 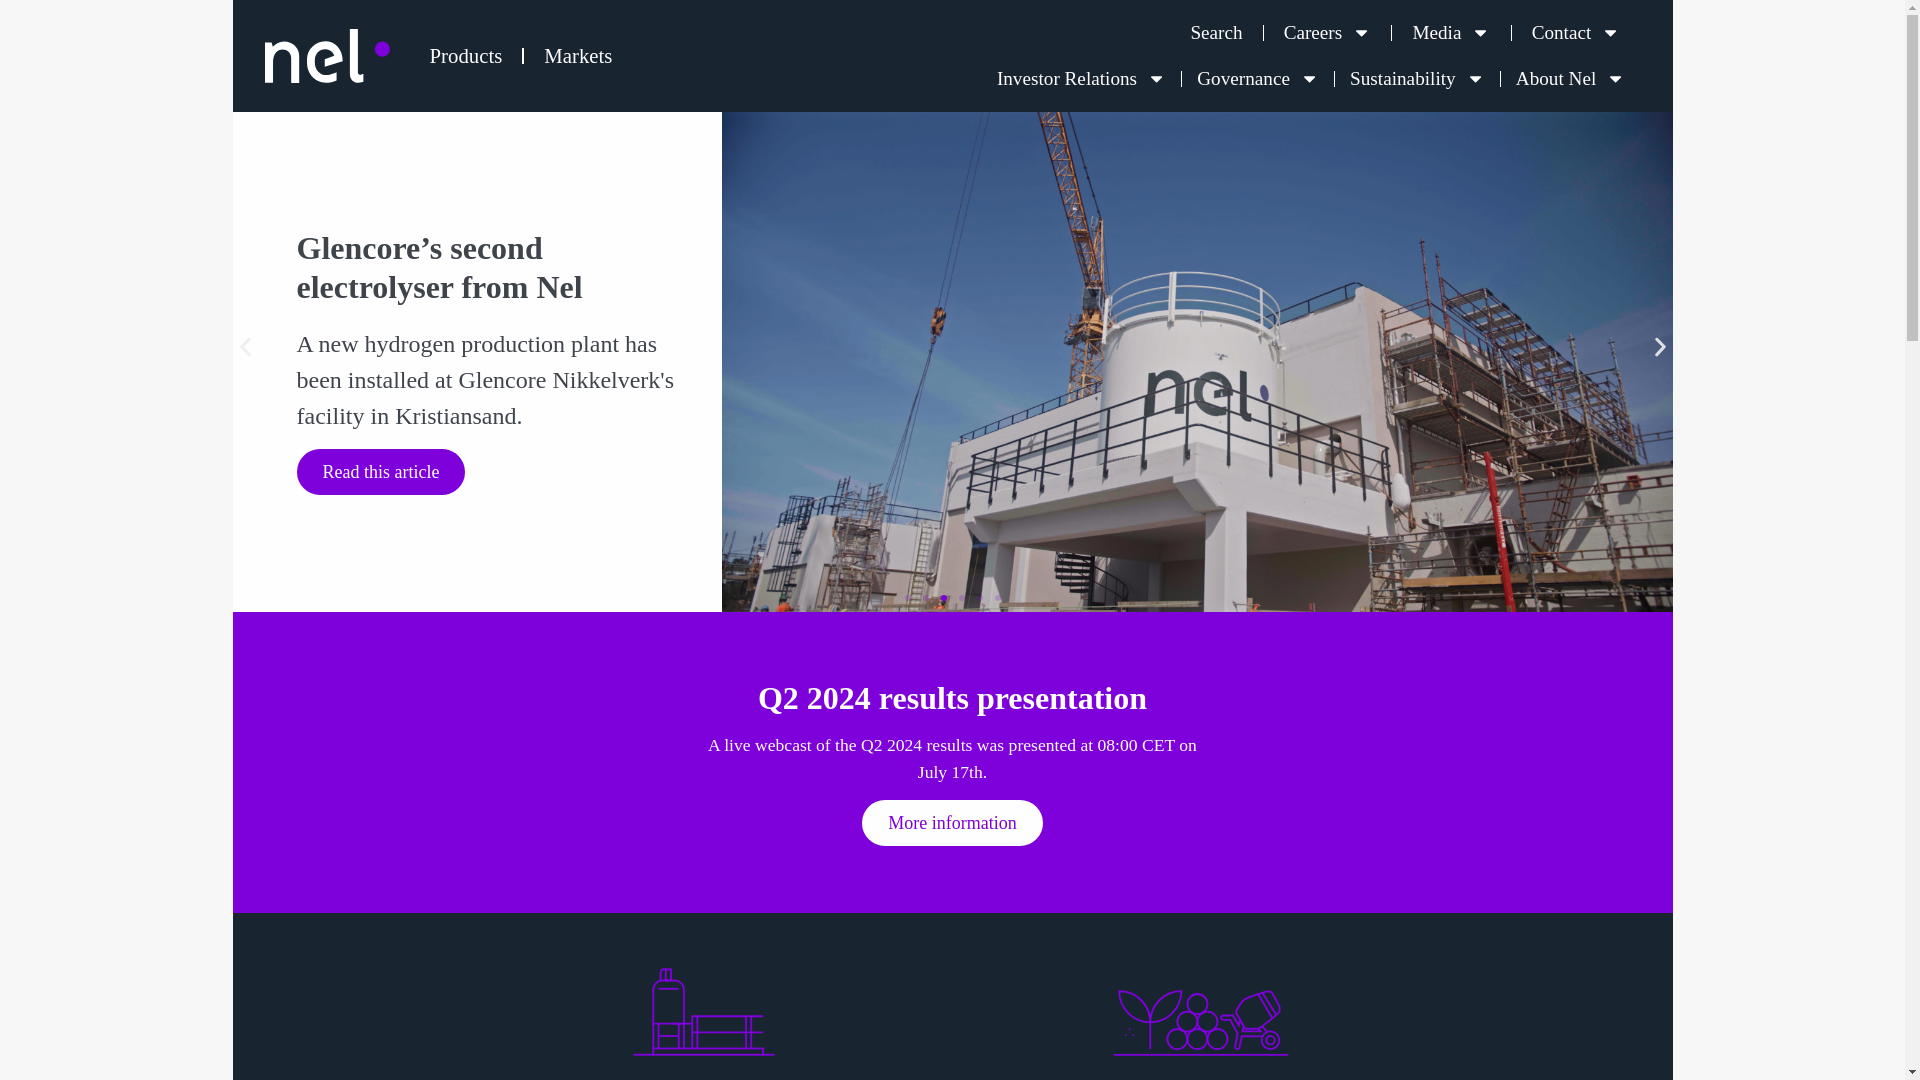 I want to click on Markets, so click(x=578, y=56).